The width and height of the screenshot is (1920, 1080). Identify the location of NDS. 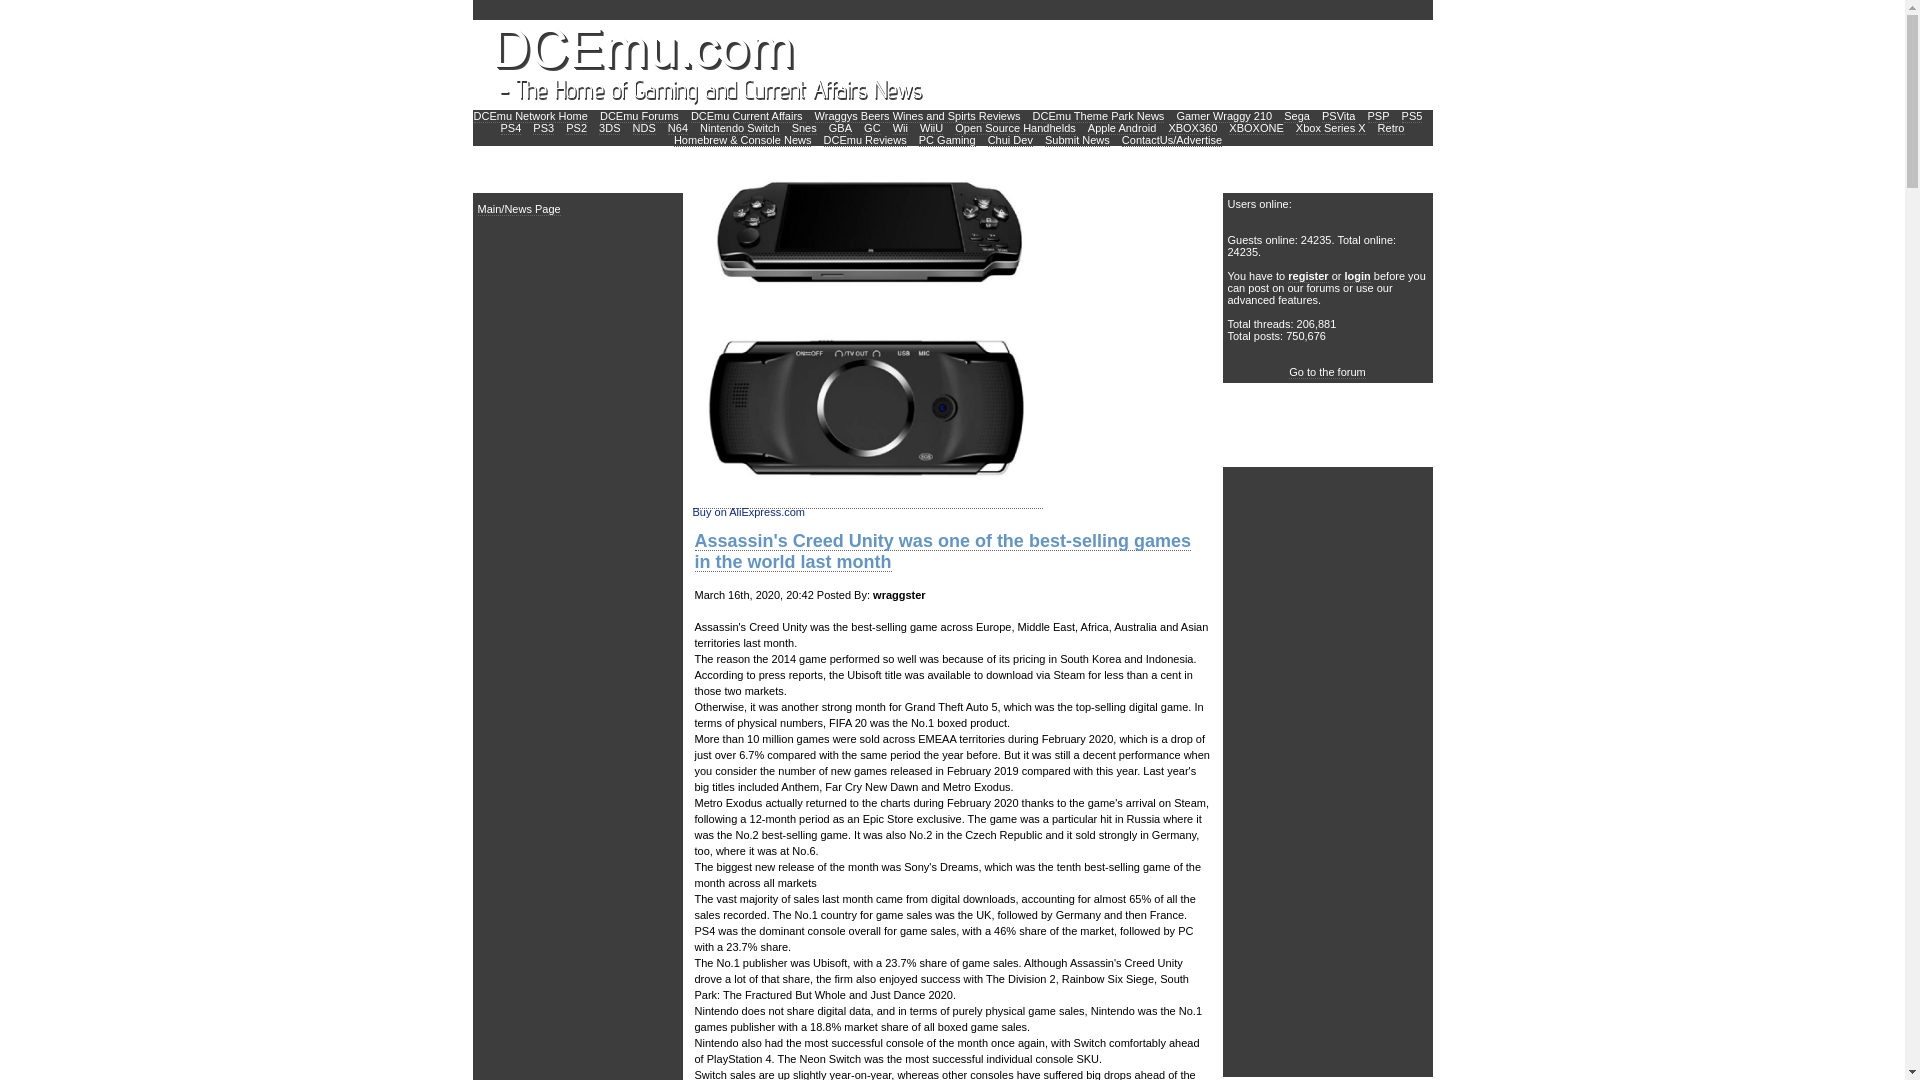
(644, 128).